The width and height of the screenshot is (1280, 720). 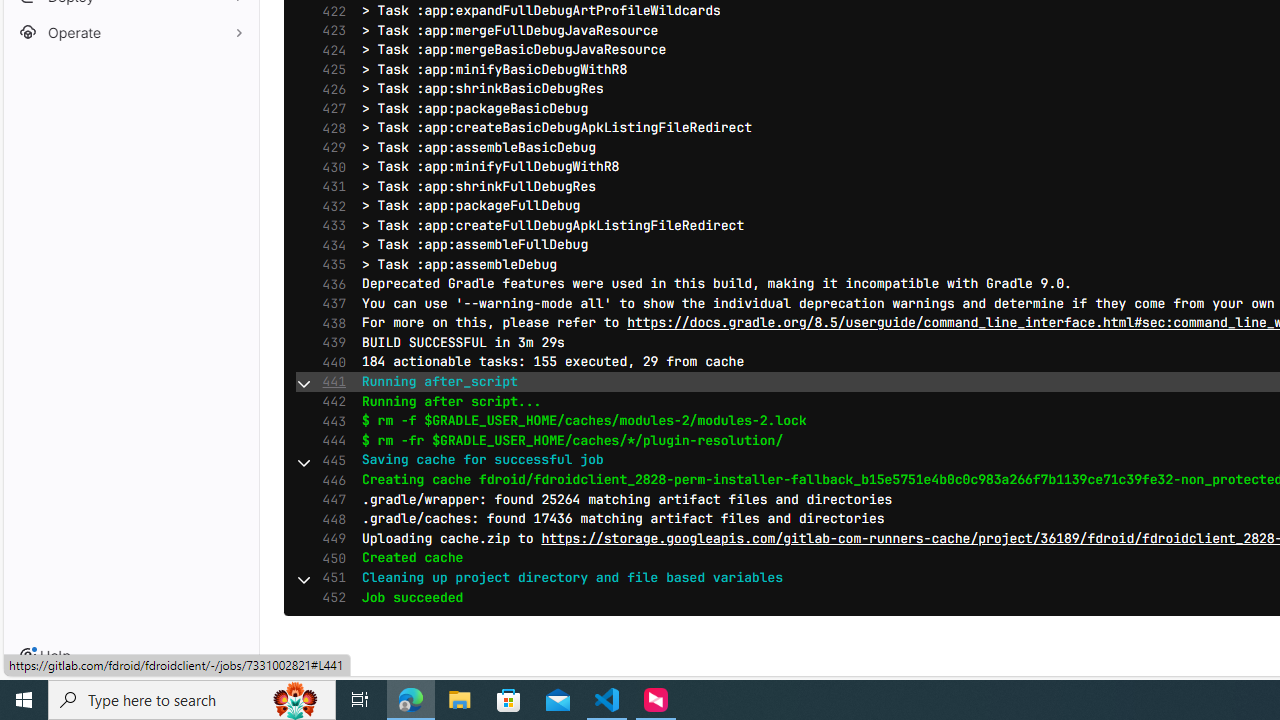 I want to click on 432, so click(x=329, y=206).